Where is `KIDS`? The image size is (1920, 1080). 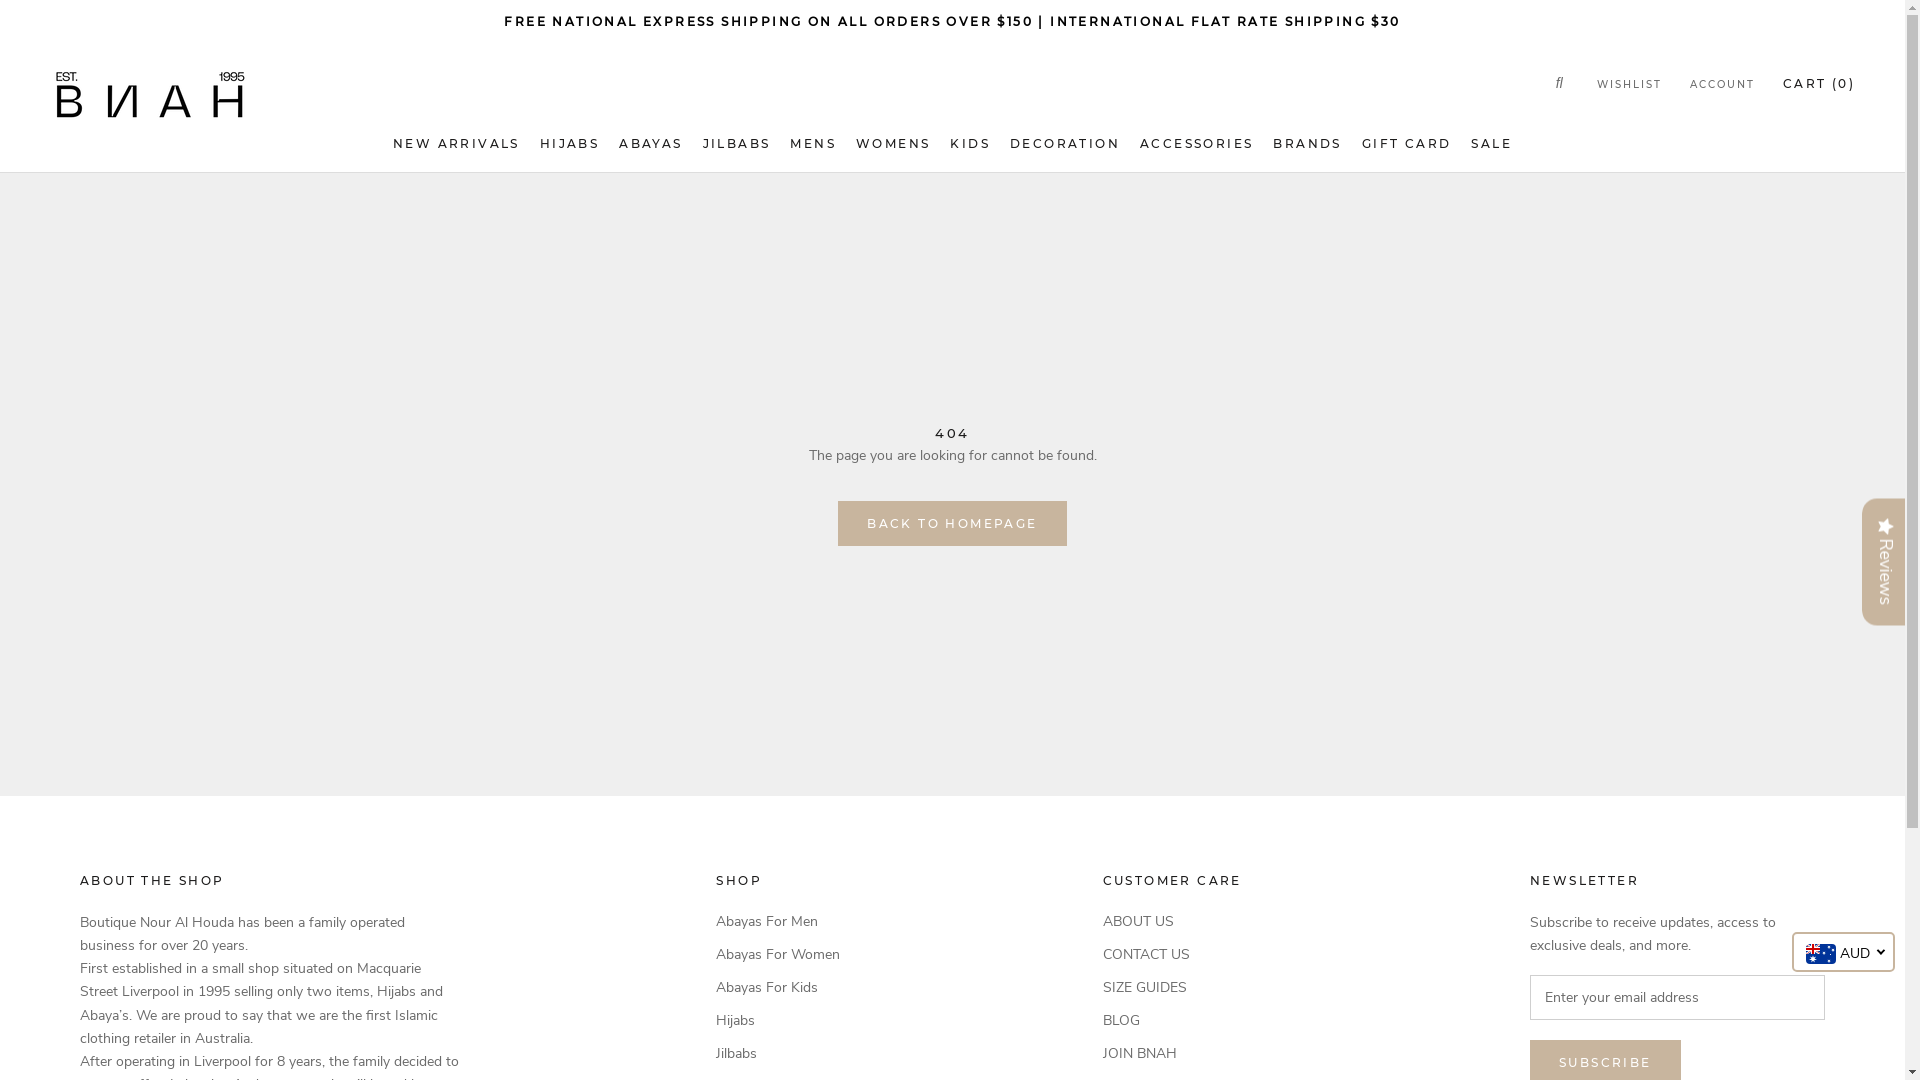
KIDS is located at coordinates (970, 144).